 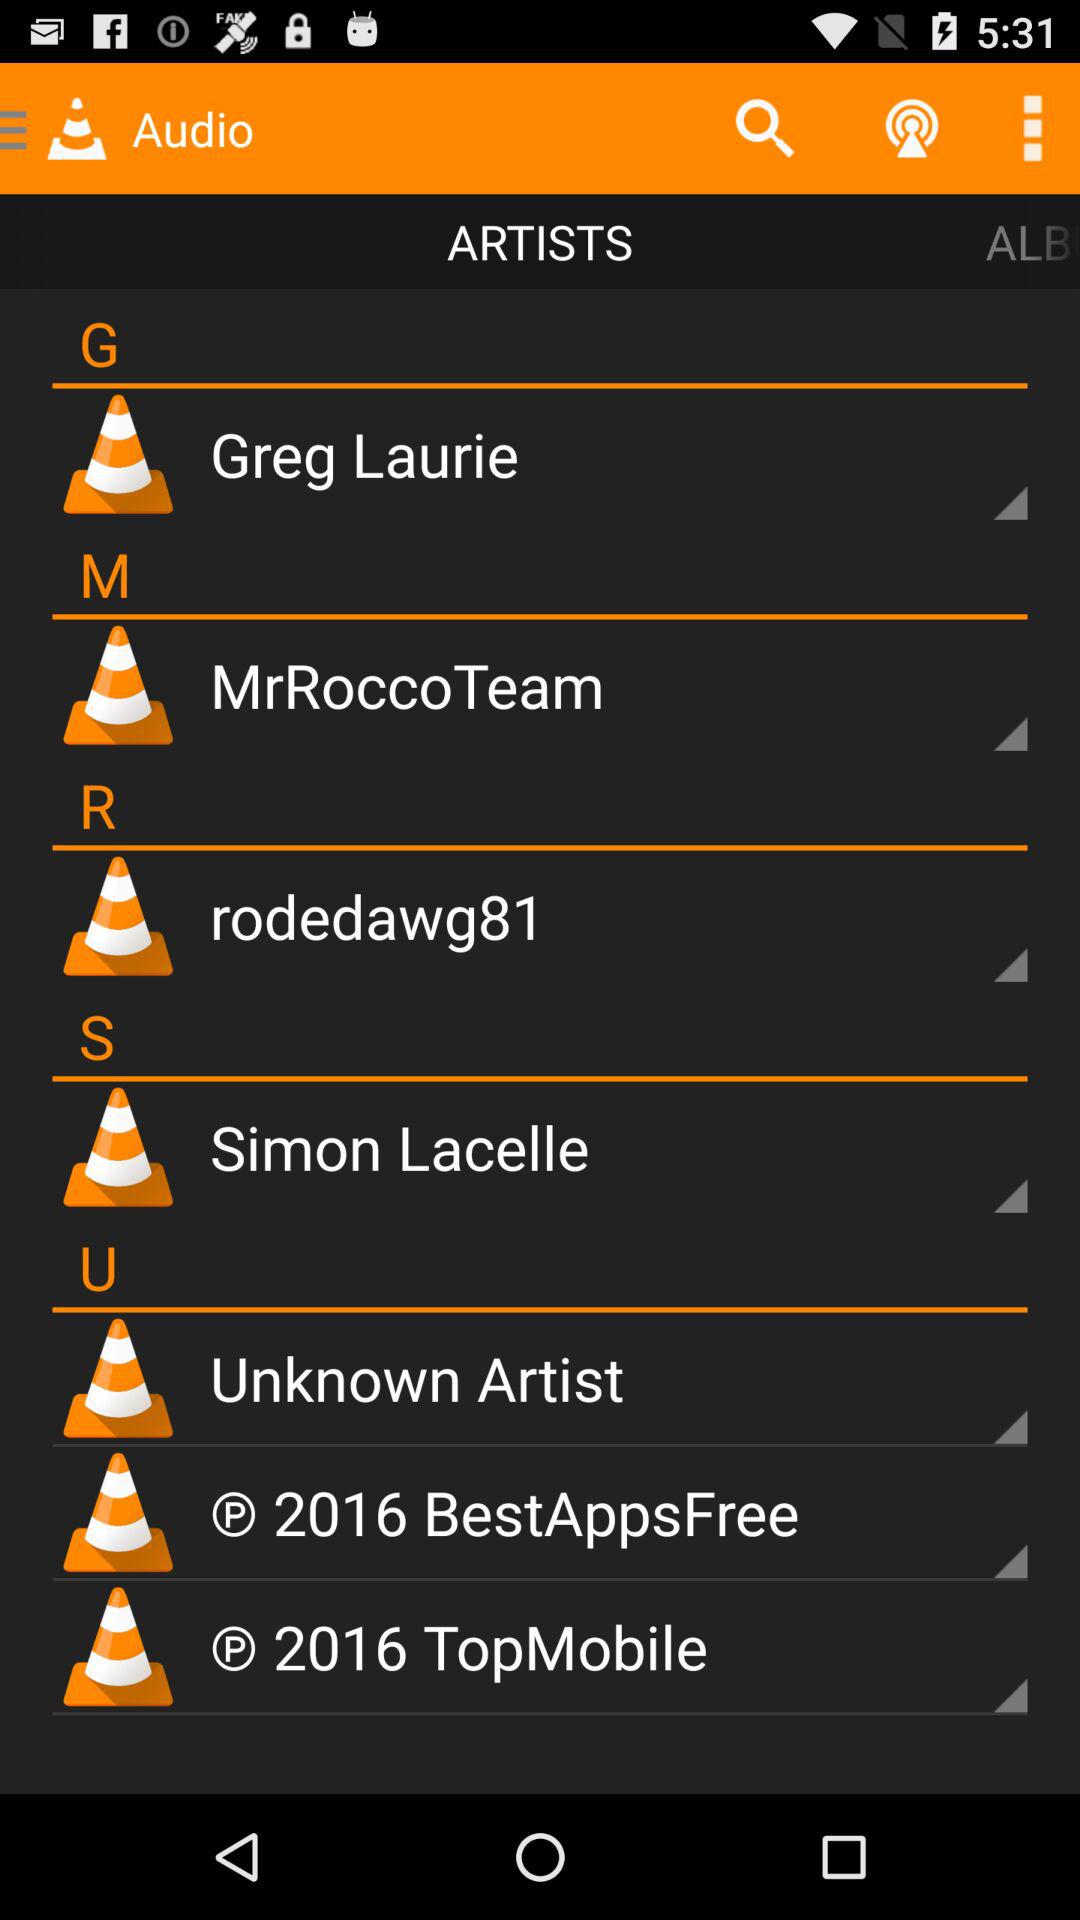 I want to click on turn on the u, so click(x=98, y=1266).